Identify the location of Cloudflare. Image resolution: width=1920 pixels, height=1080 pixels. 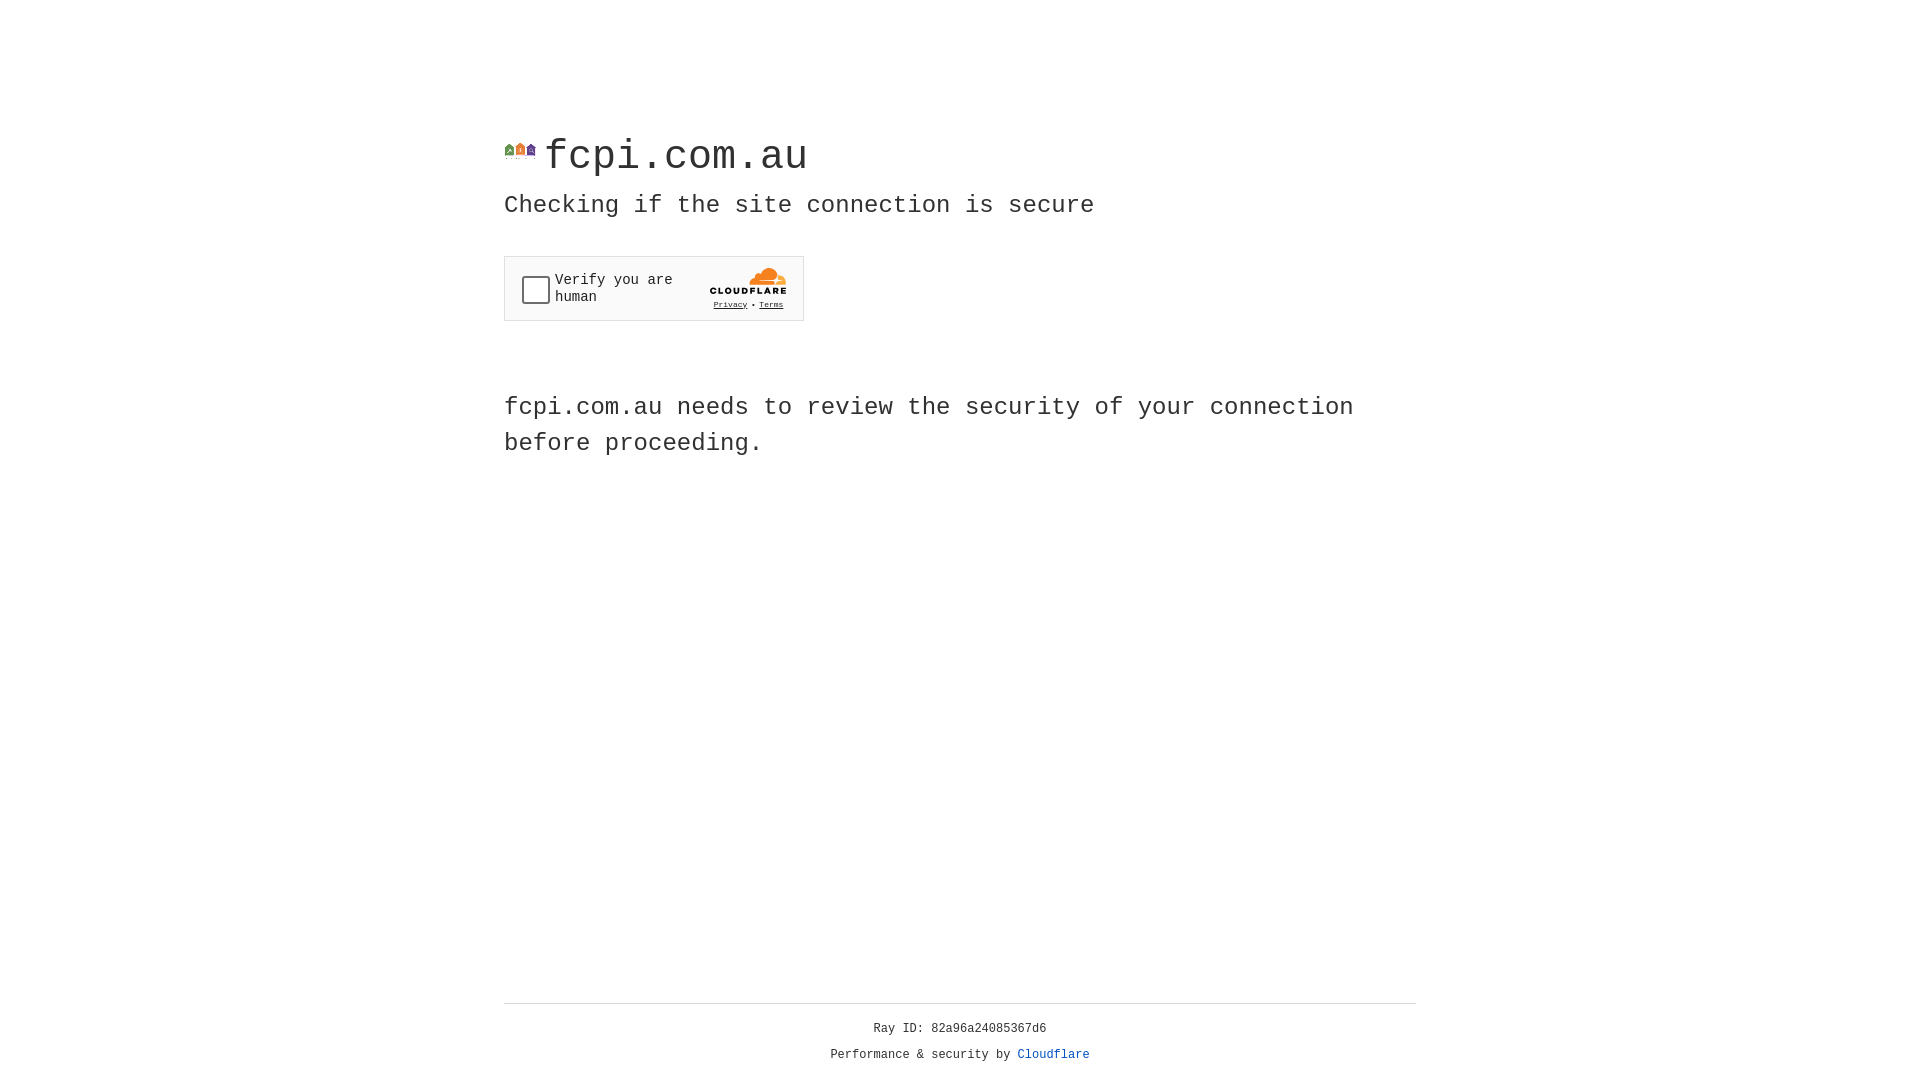
(1054, 1055).